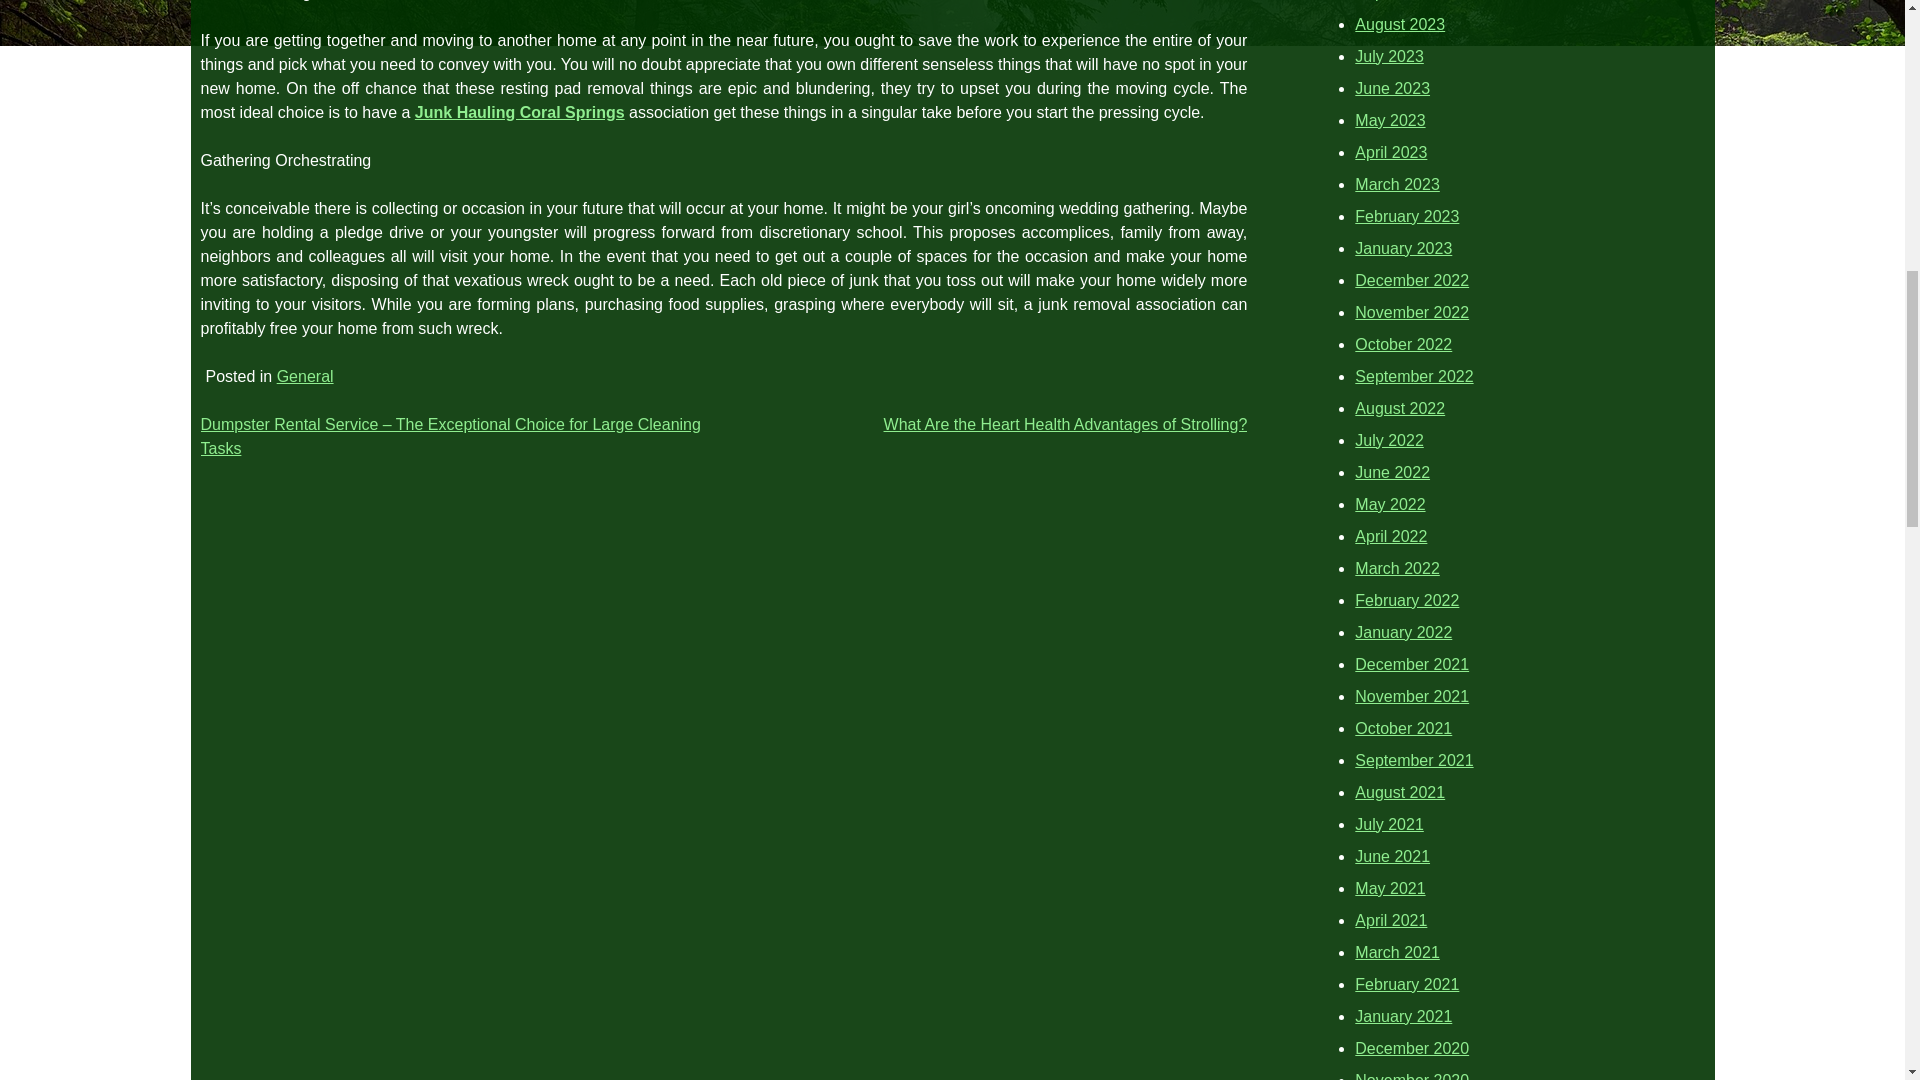 This screenshot has width=1920, height=1080. I want to click on General, so click(305, 376).